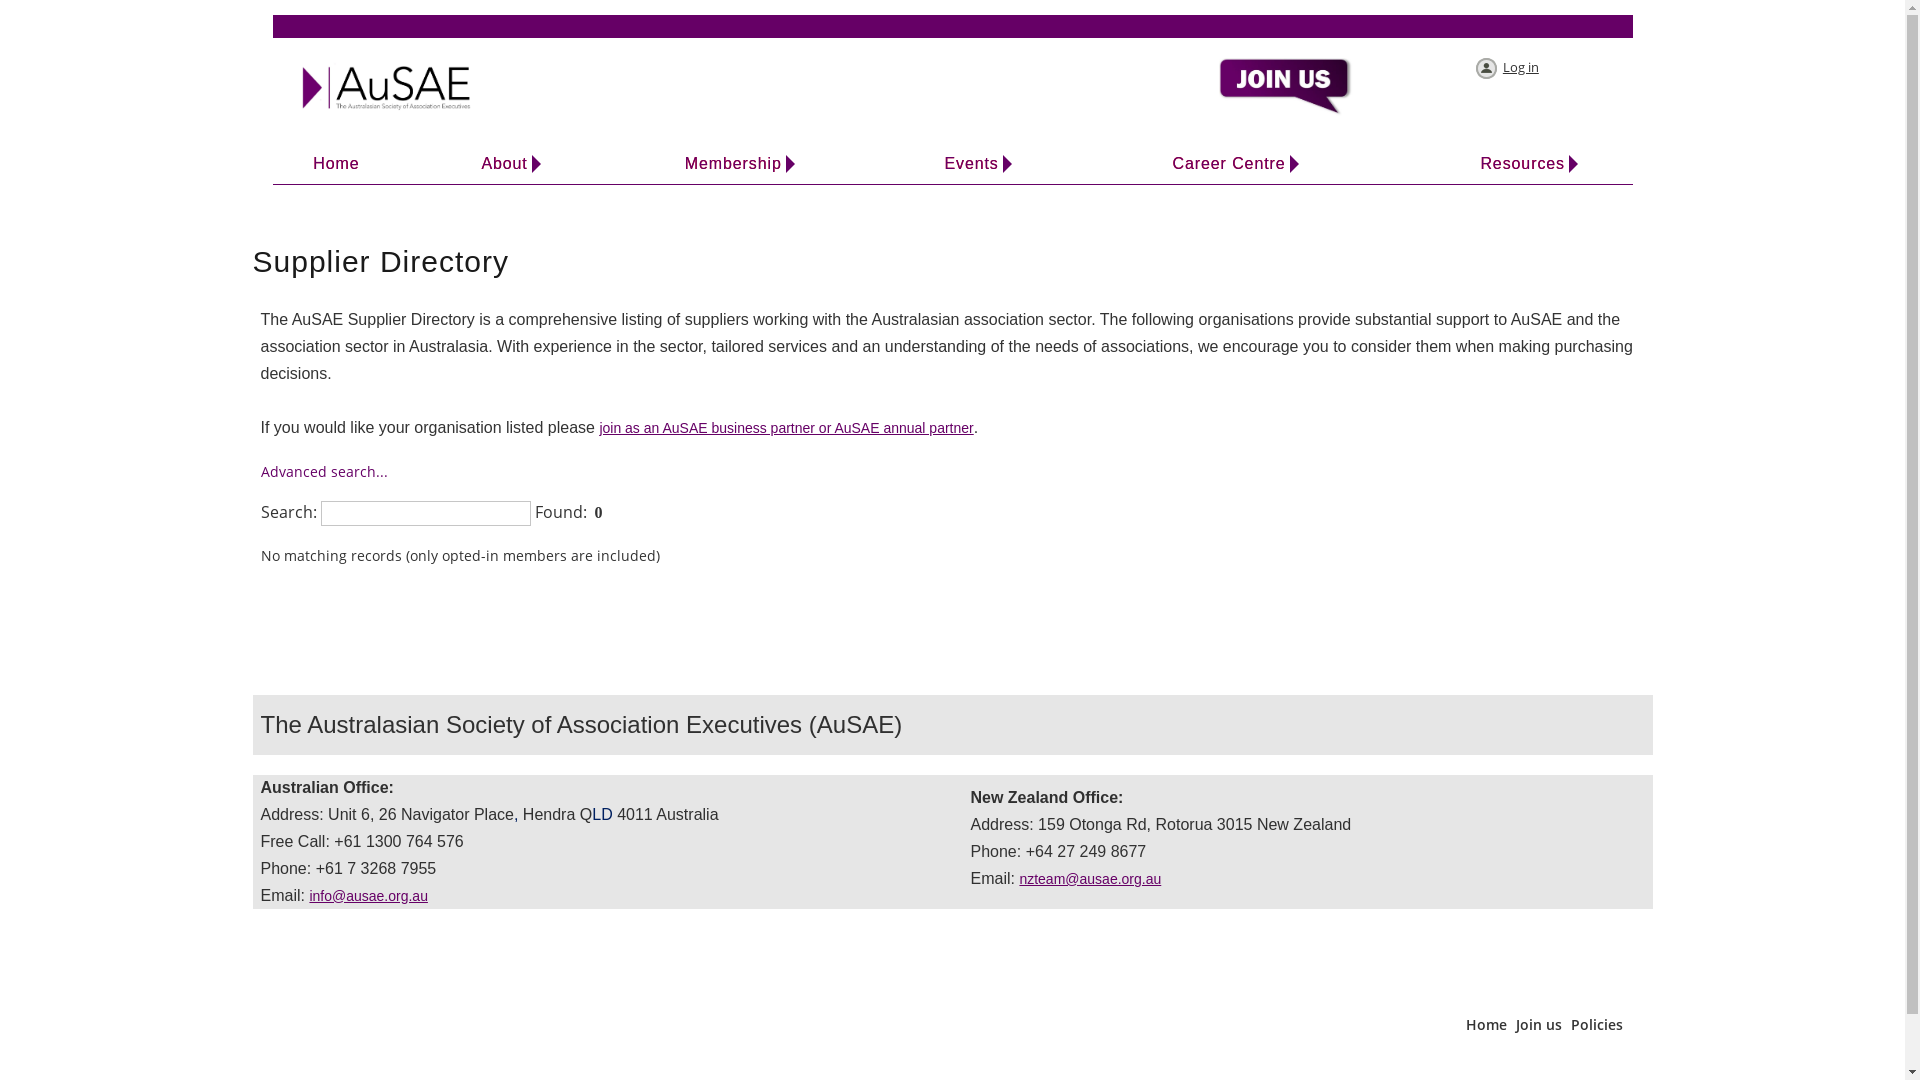 The image size is (1920, 1080). Describe the element at coordinates (972, 164) in the screenshot. I see `Events` at that location.